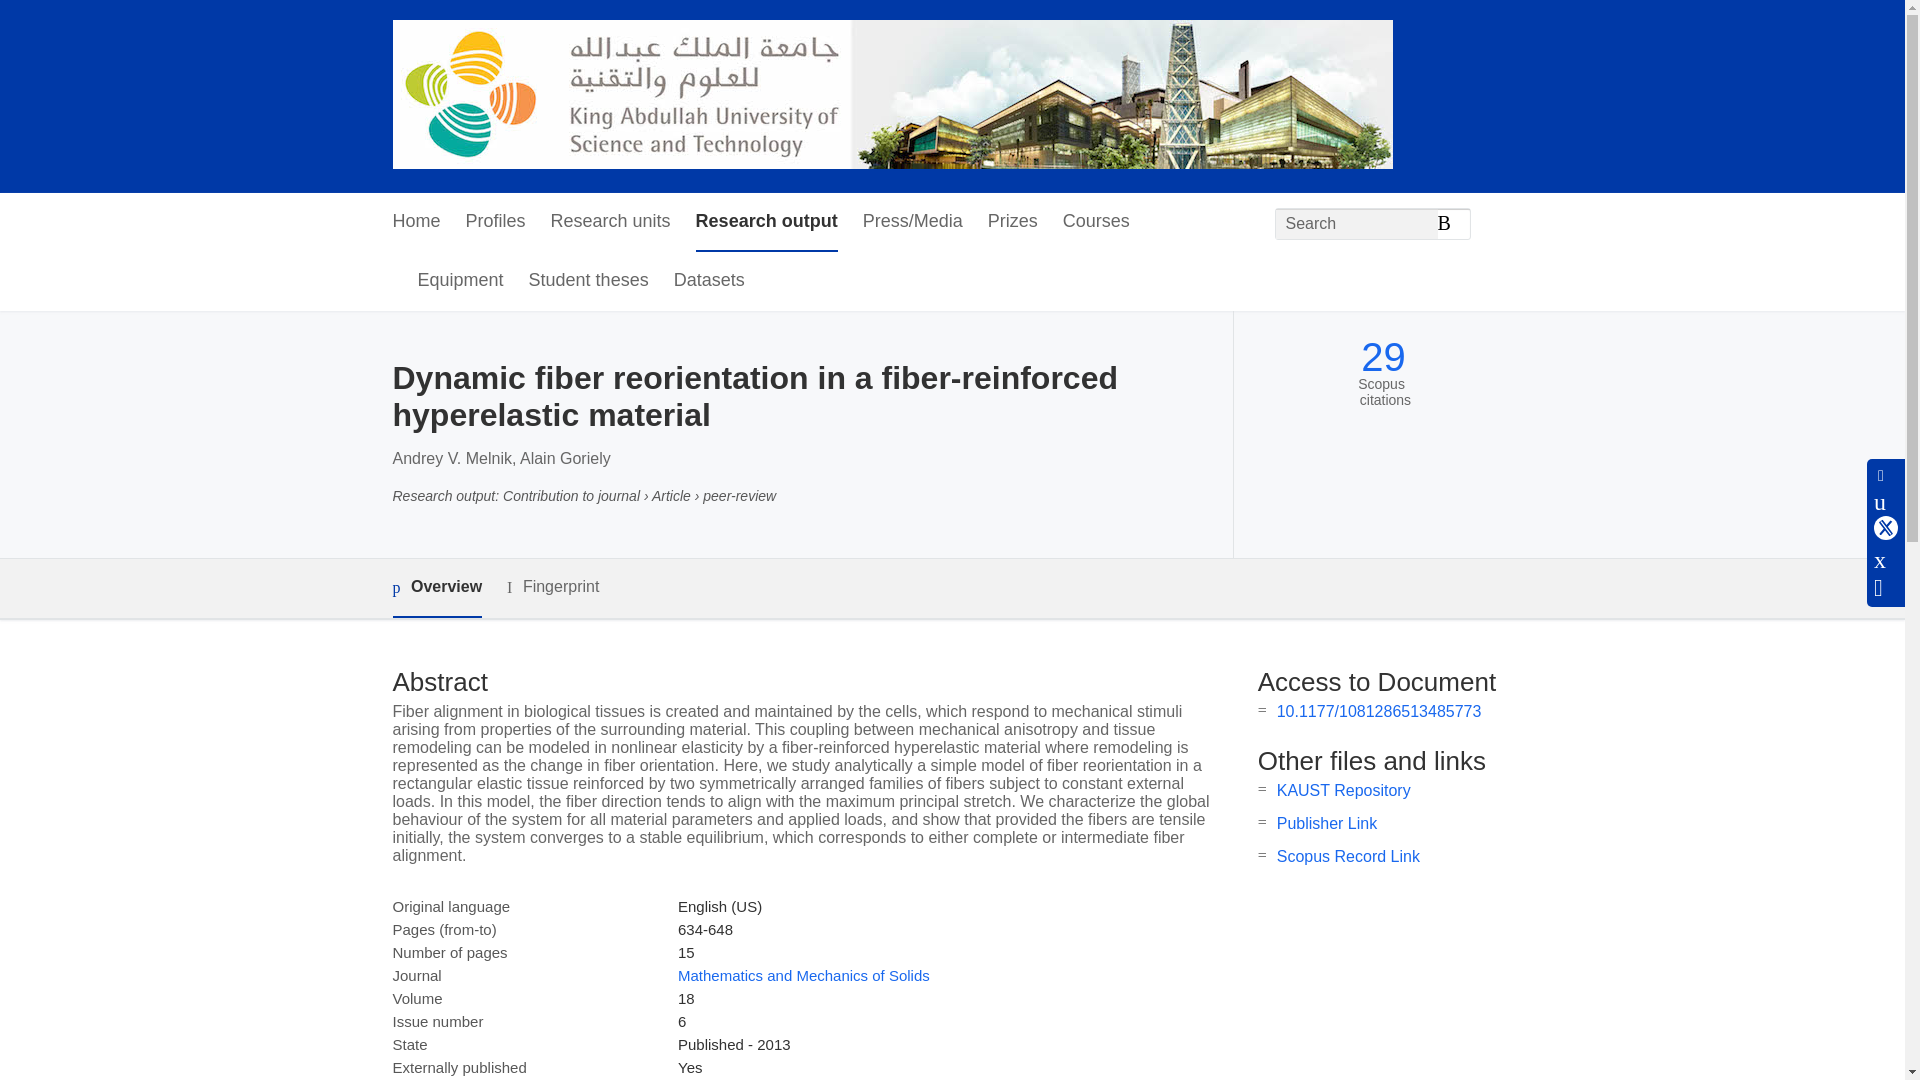 The width and height of the screenshot is (1920, 1080). Describe the element at coordinates (1096, 222) in the screenshot. I see `Courses` at that location.